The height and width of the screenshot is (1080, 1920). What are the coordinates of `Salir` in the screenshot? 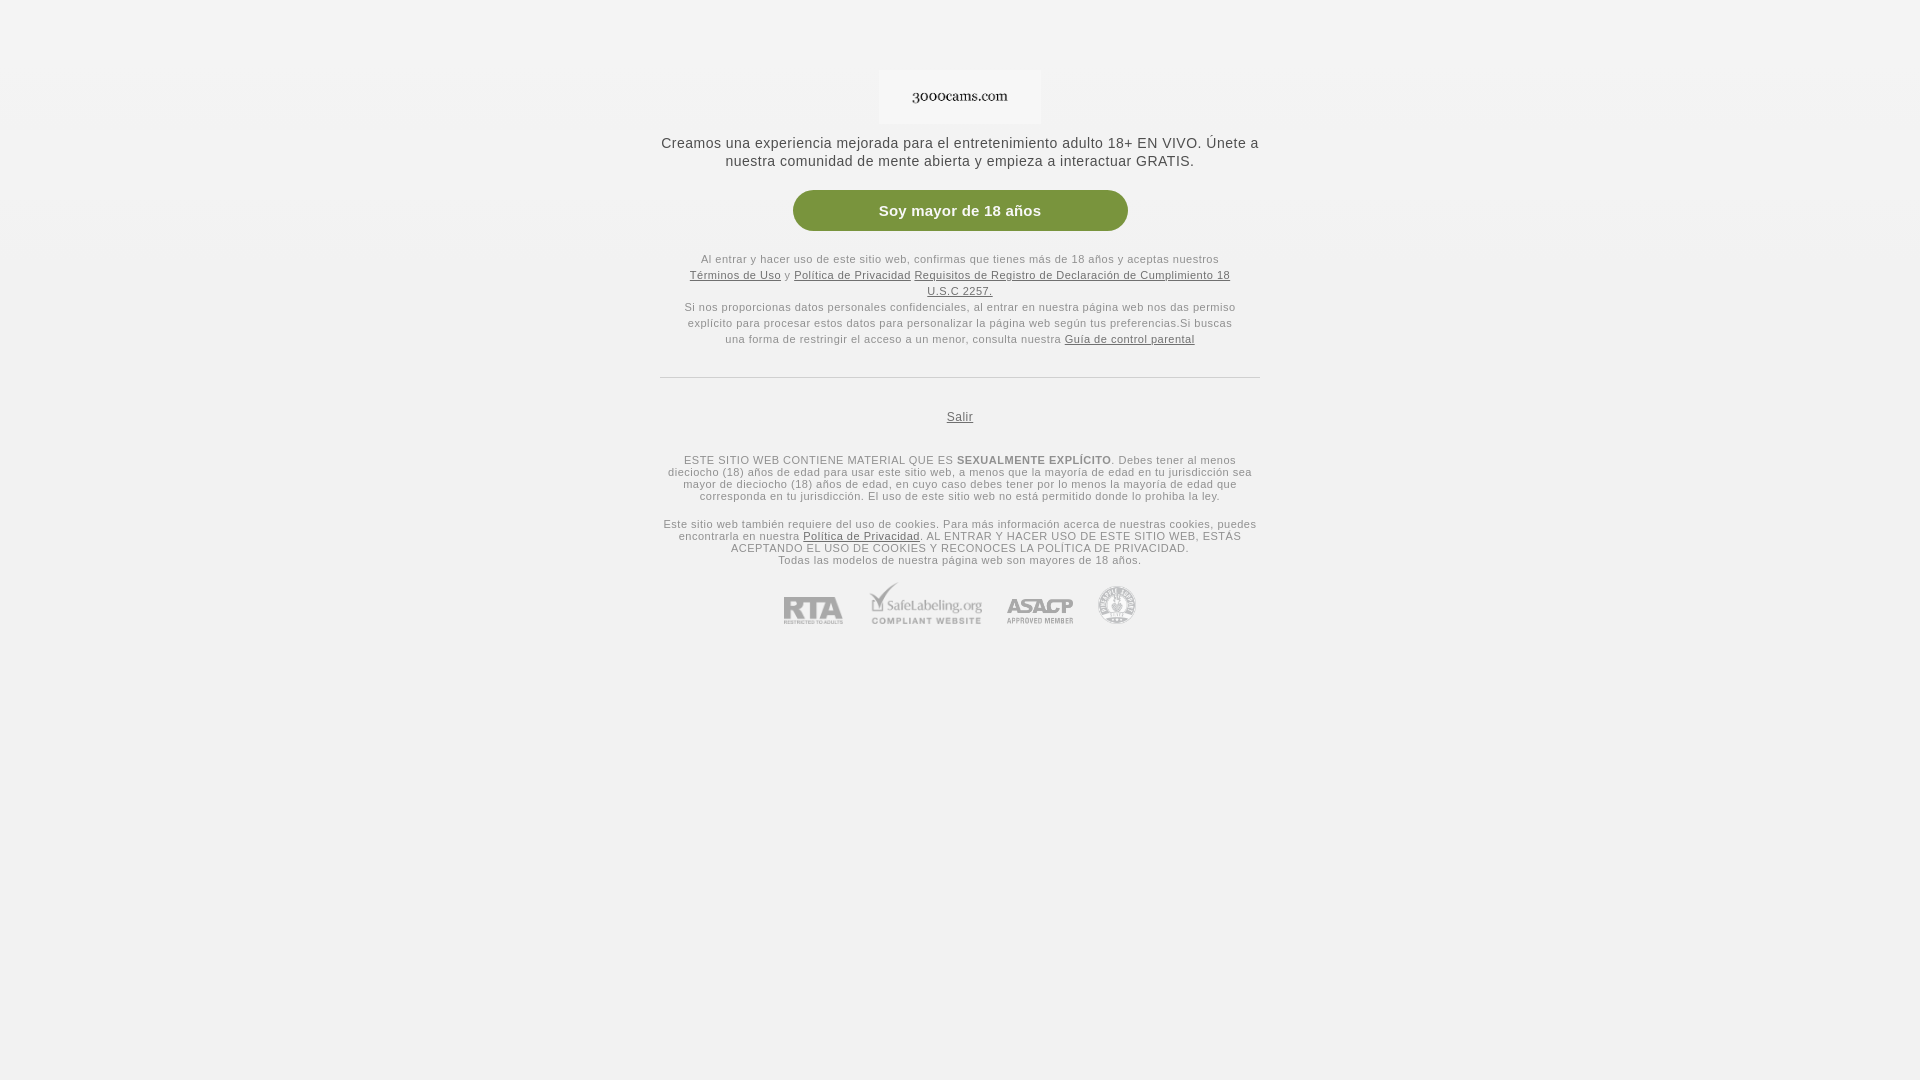 It's located at (960, 417).